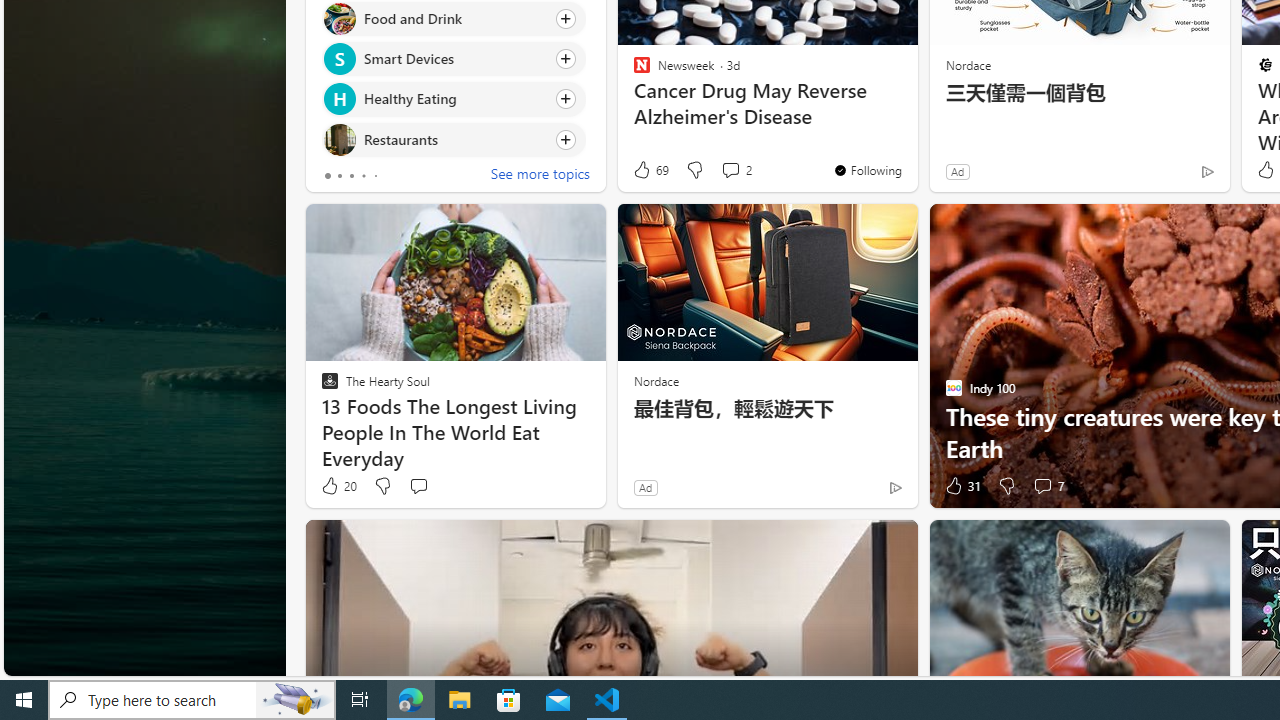 The width and height of the screenshot is (1280, 720). Describe the element at coordinates (338, 18) in the screenshot. I see `Food and Drink` at that location.